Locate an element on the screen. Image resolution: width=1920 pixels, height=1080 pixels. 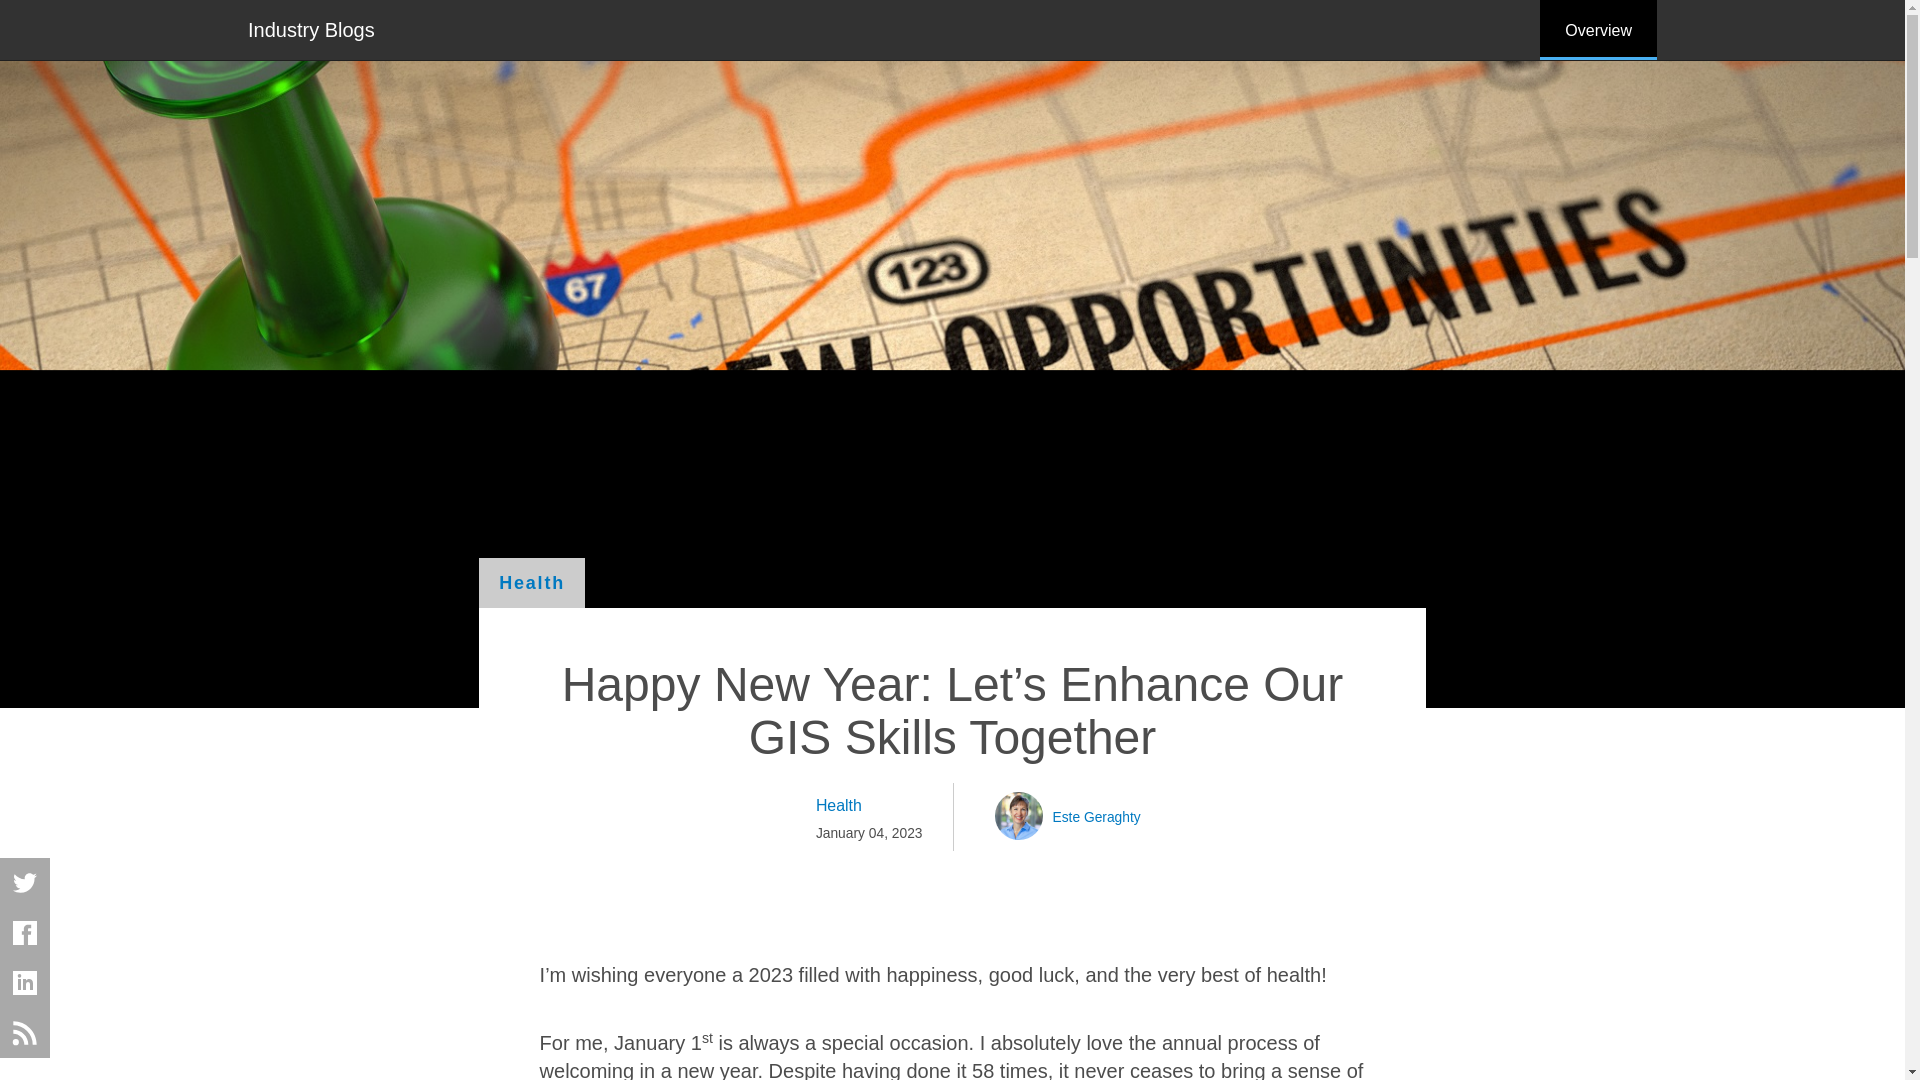
Health is located at coordinates (870, 805).